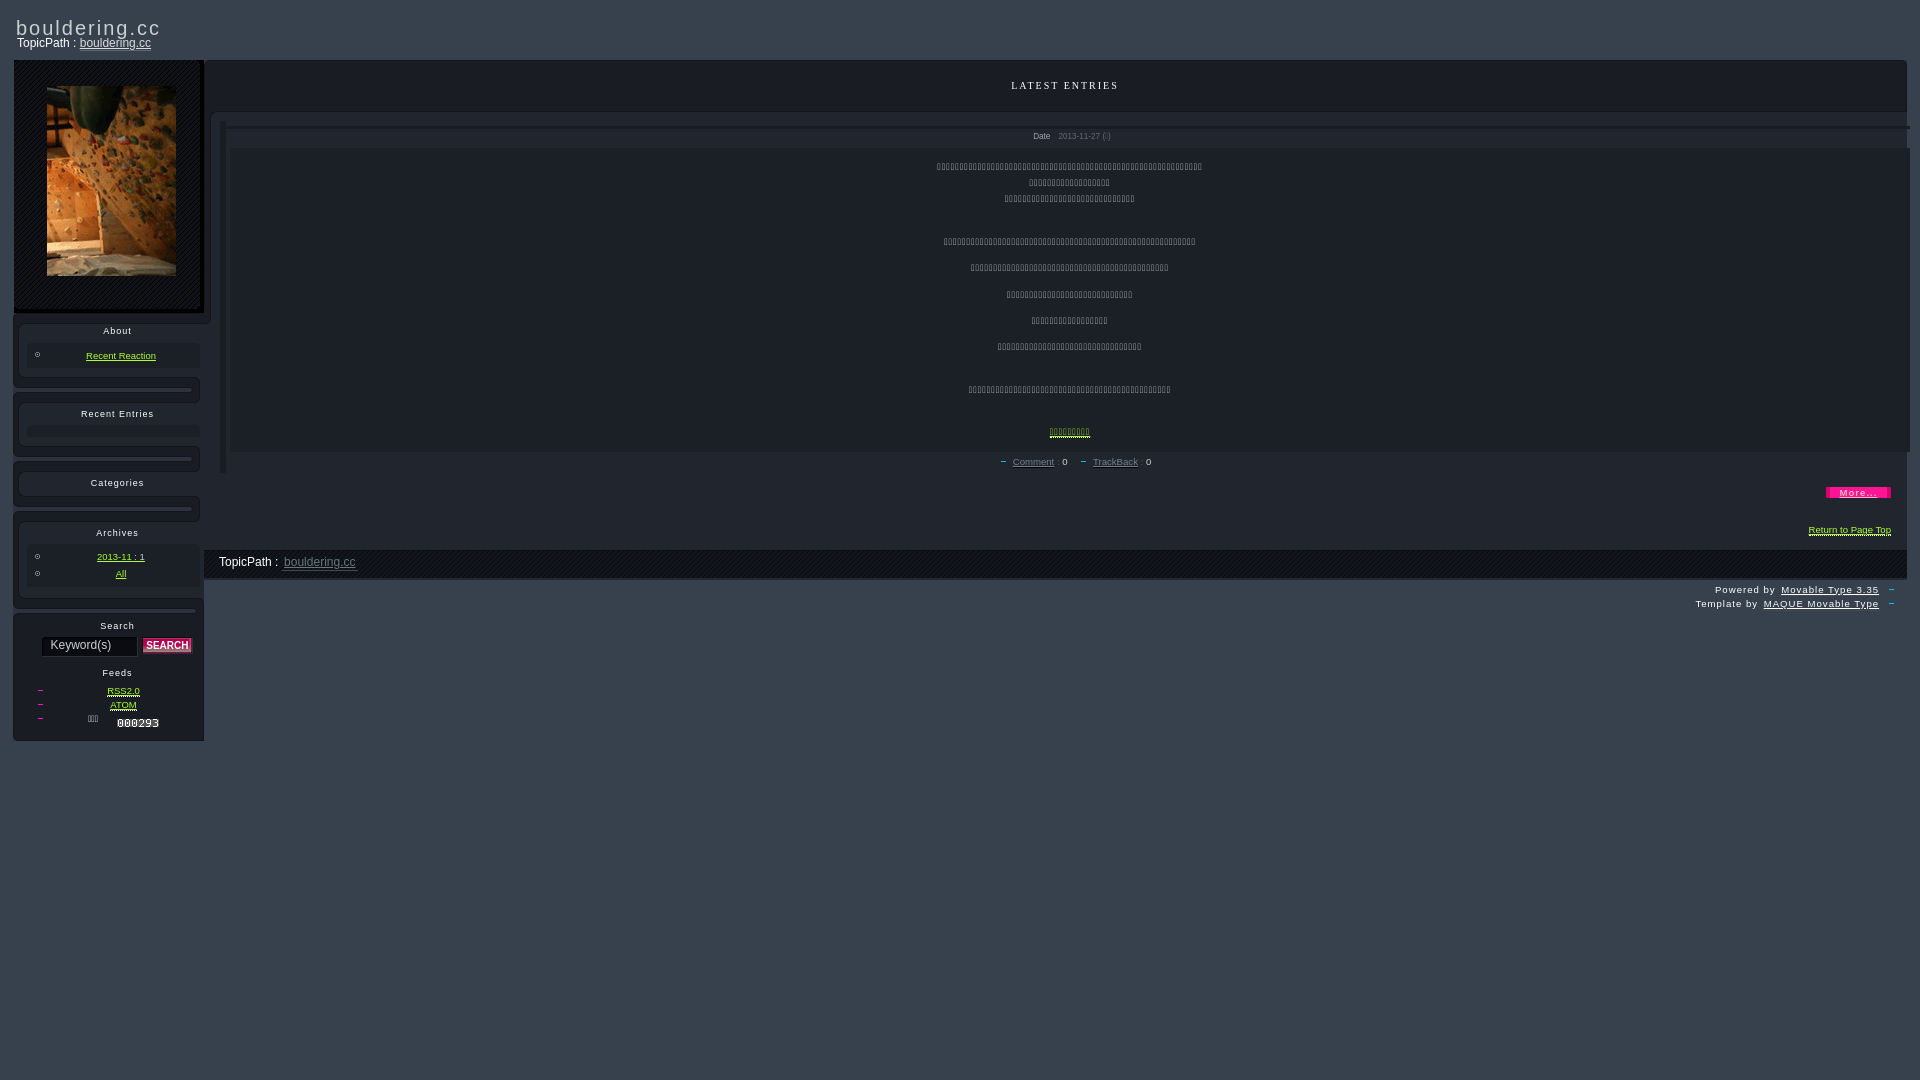 The image size is (1920, 1080). Describe the element at coordinates (124, 691) in the screenshot. I see `RSS2.0` at that location.